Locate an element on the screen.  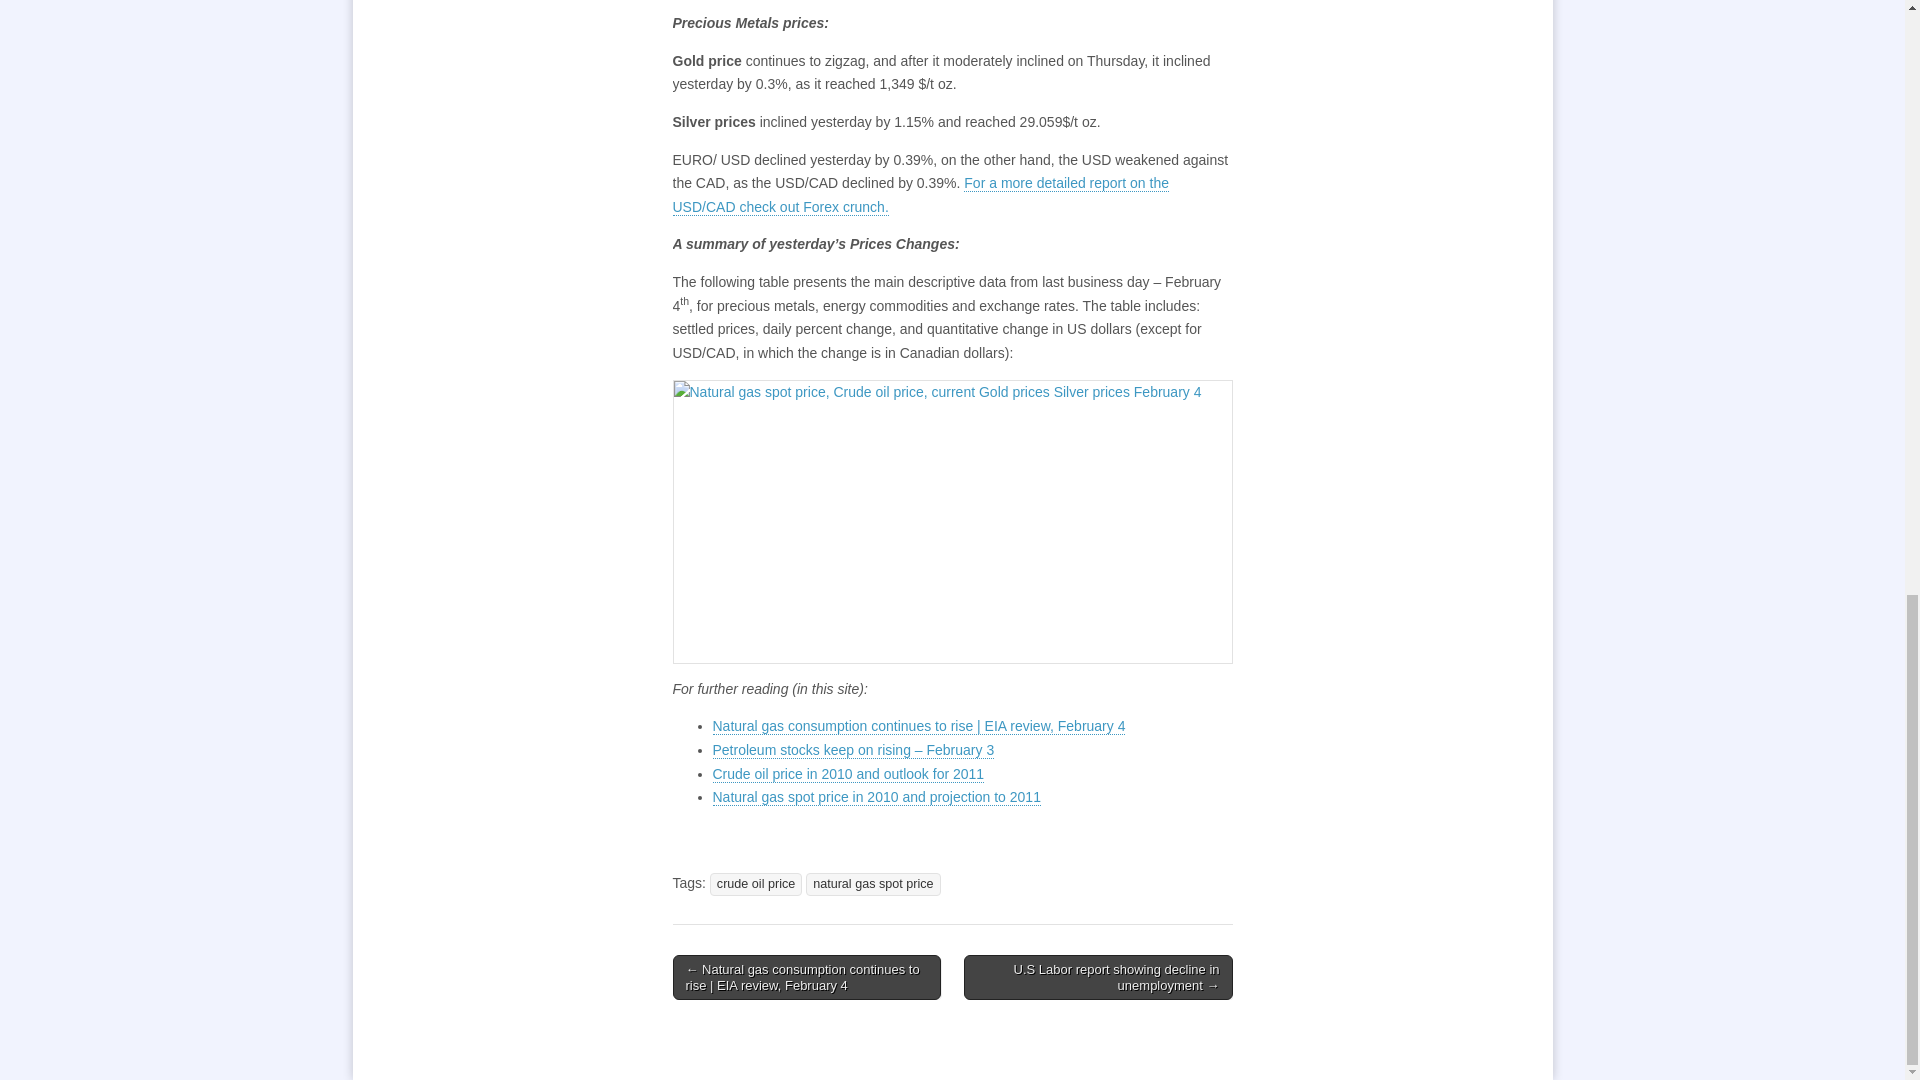
Crude oil price in 2010 and outlook for 2011 is located at coordinates (848, 772).